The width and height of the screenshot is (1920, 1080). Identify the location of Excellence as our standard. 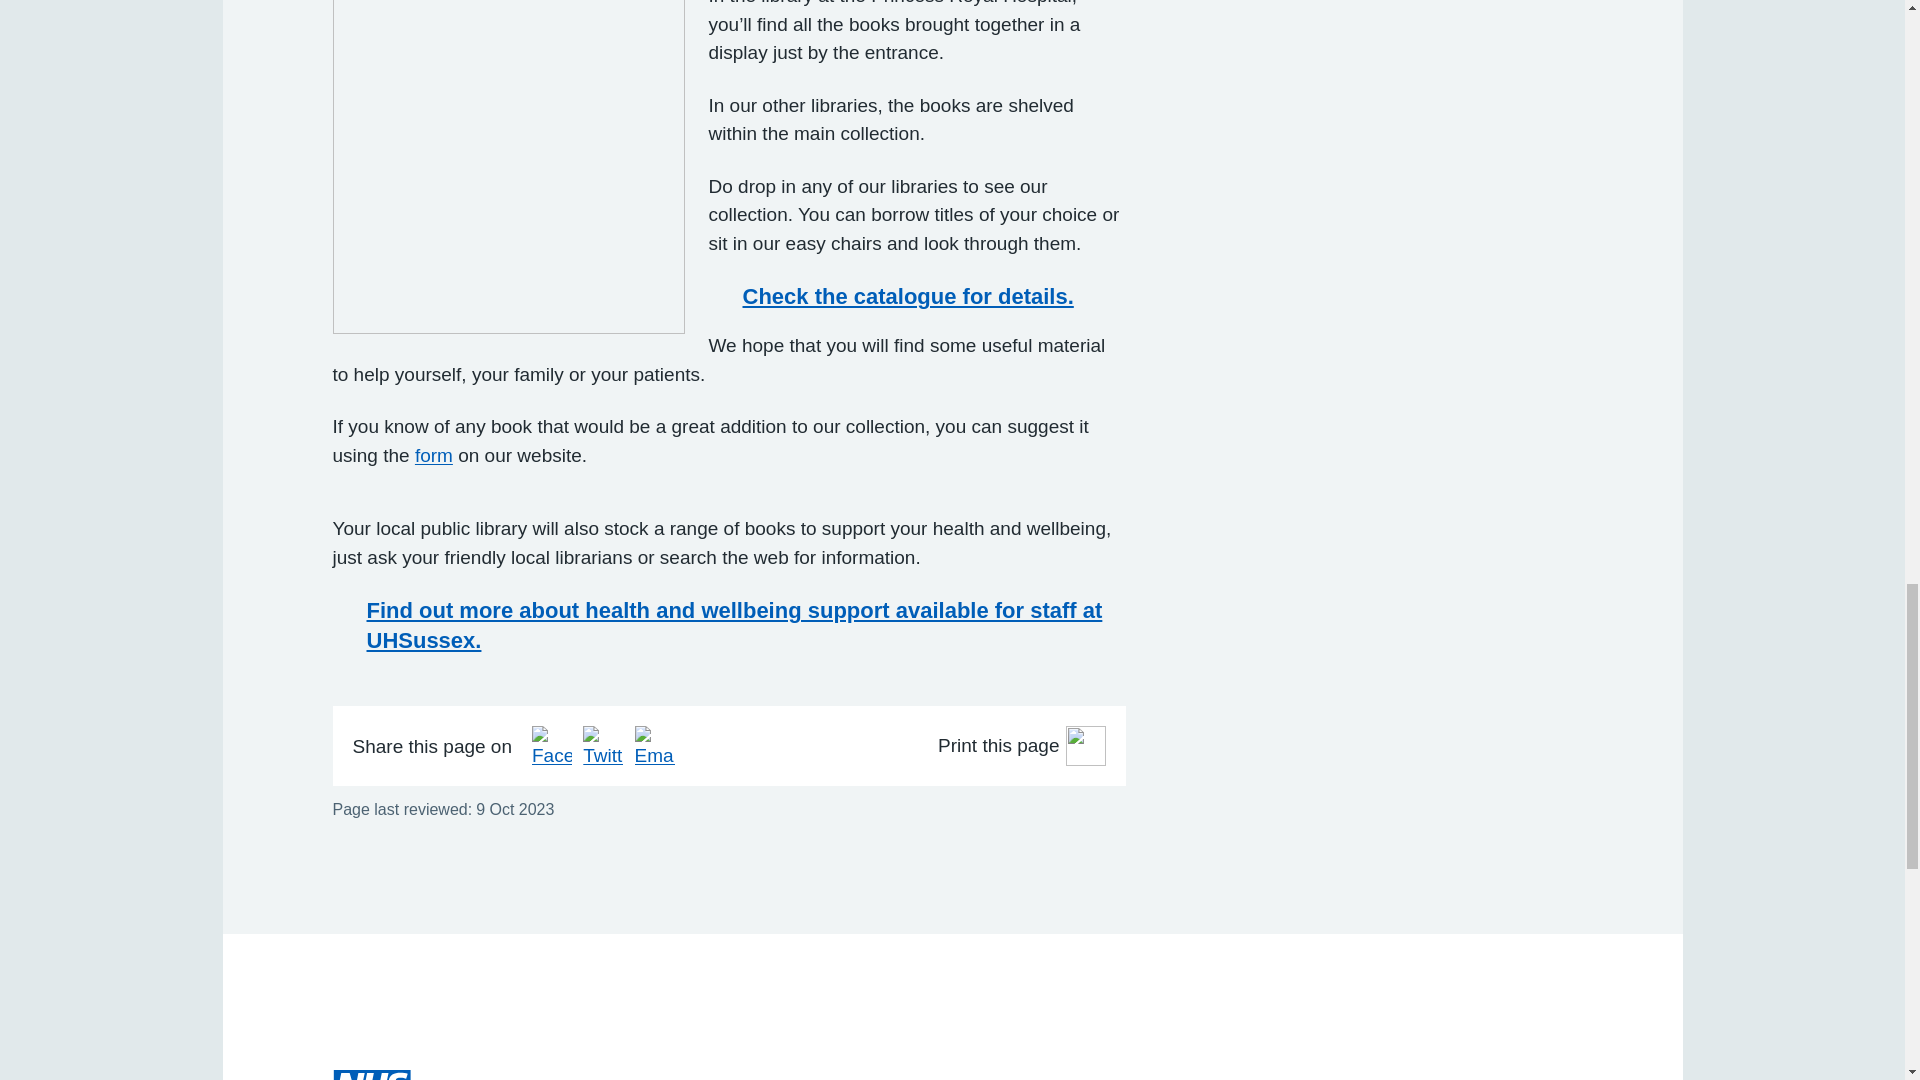
(474, 1075).